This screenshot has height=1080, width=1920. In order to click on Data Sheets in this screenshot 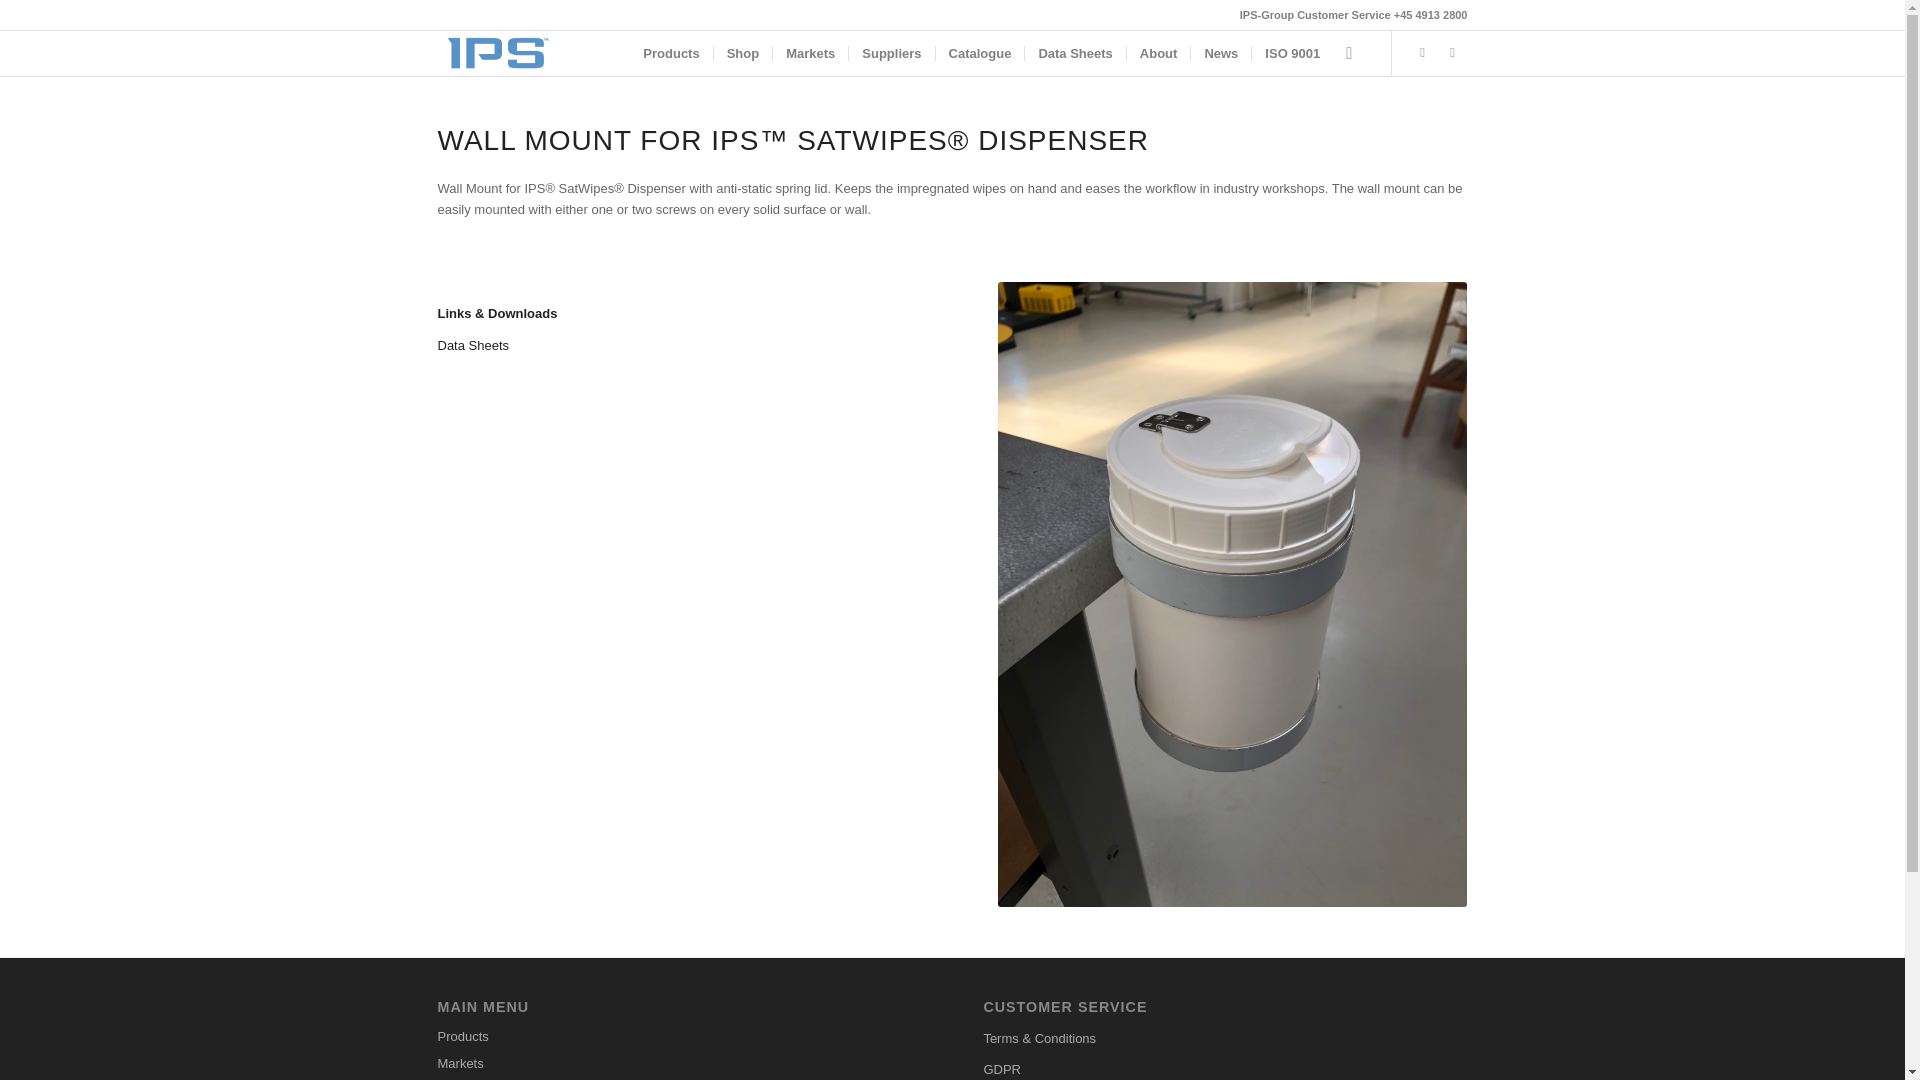, I will do `click(1074, 53)`.